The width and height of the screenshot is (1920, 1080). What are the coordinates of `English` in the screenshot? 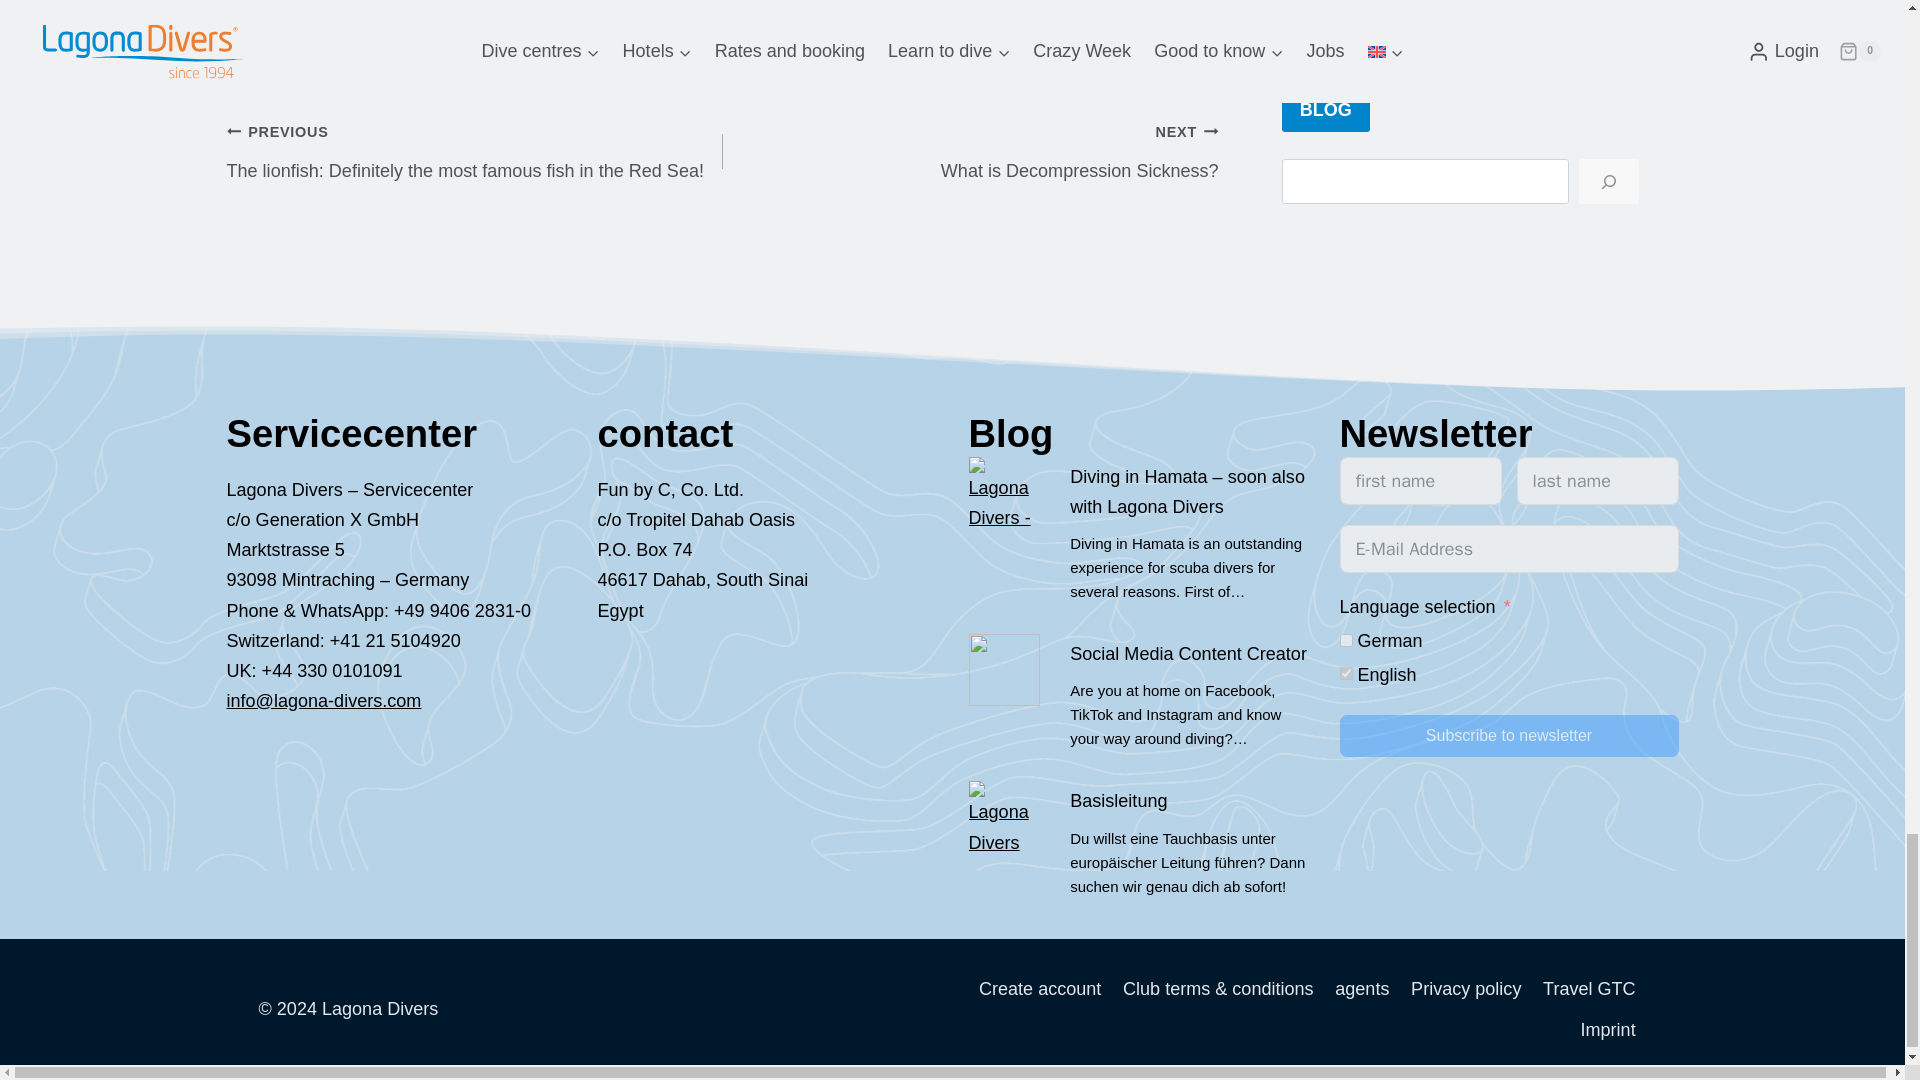 It's located at (1346, 674).